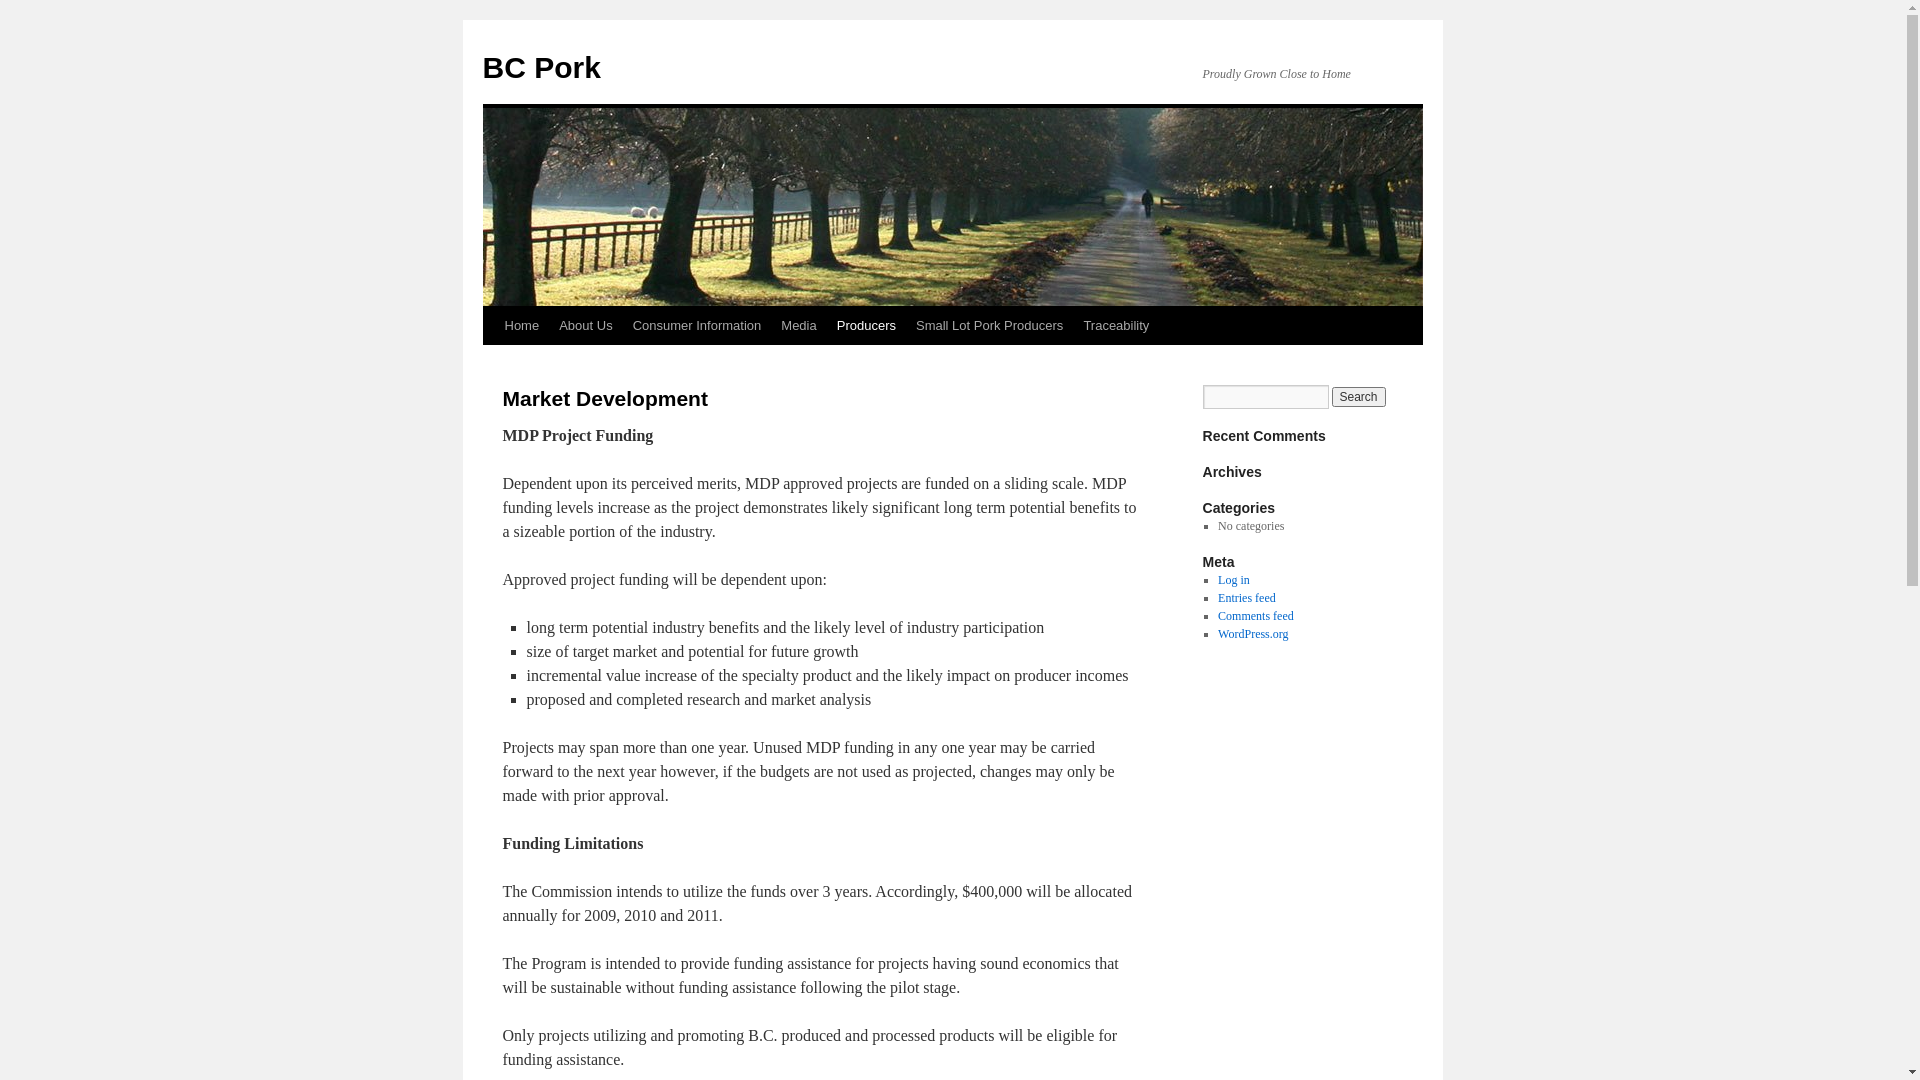  What do you see at coordinates (1256, 616) in the screenshot?
I see `Comments feed` at bounding box center [1256, 616].